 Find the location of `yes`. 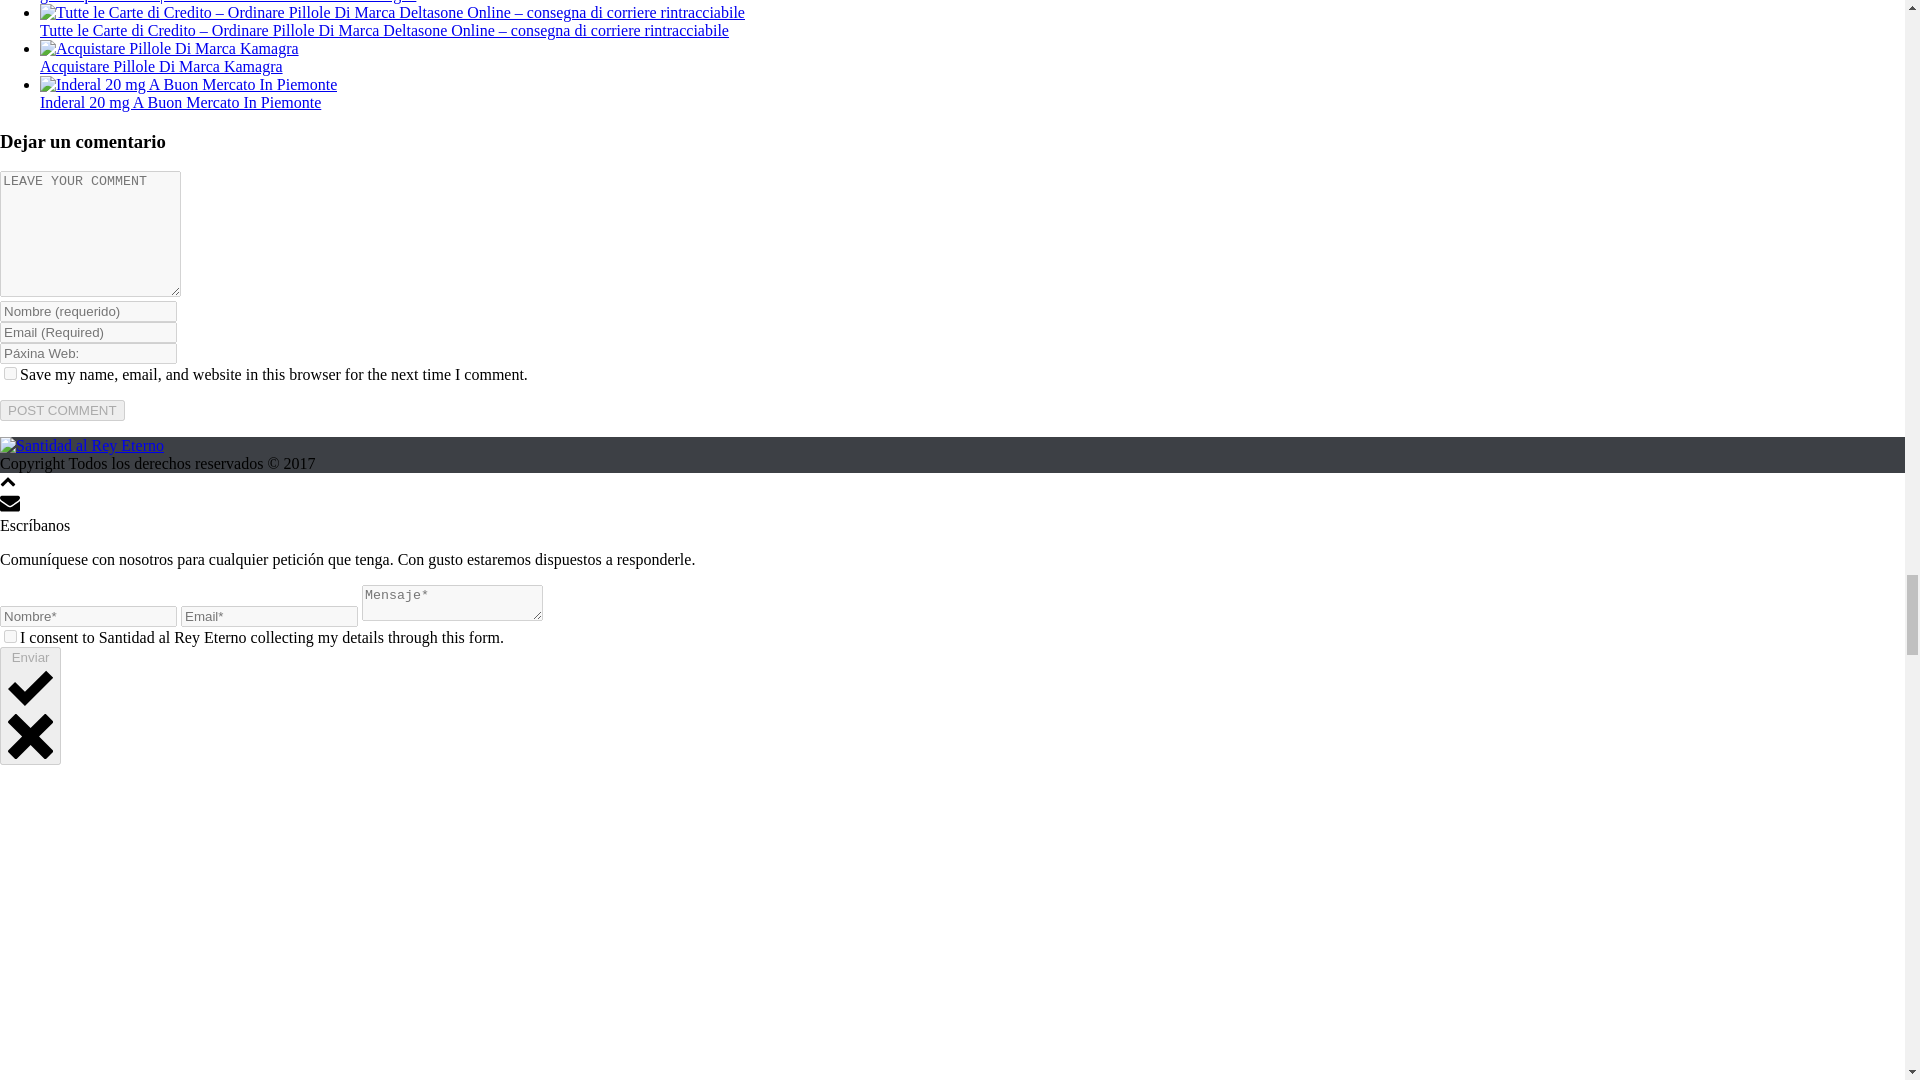

yes is located at coordinates (10, 374).